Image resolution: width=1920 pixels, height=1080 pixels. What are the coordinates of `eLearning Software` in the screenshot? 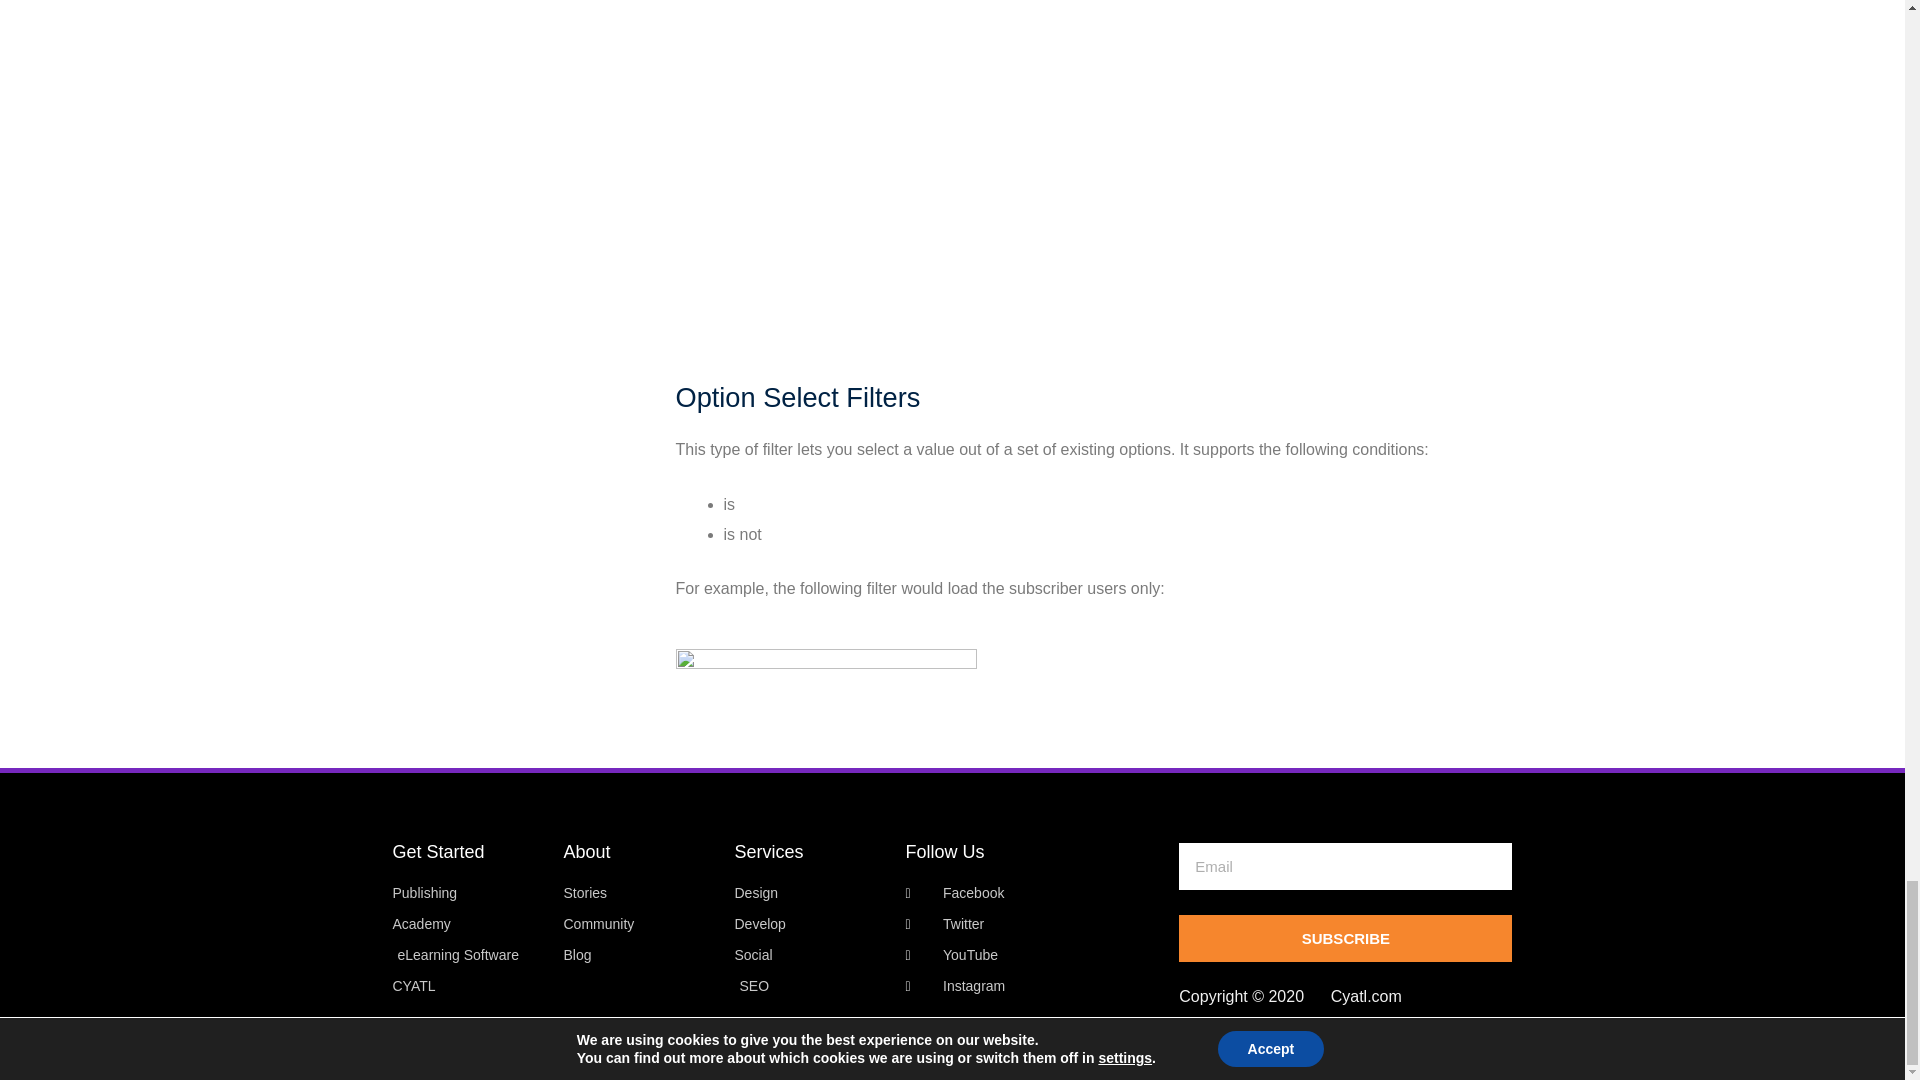 It's located at (467, 955).